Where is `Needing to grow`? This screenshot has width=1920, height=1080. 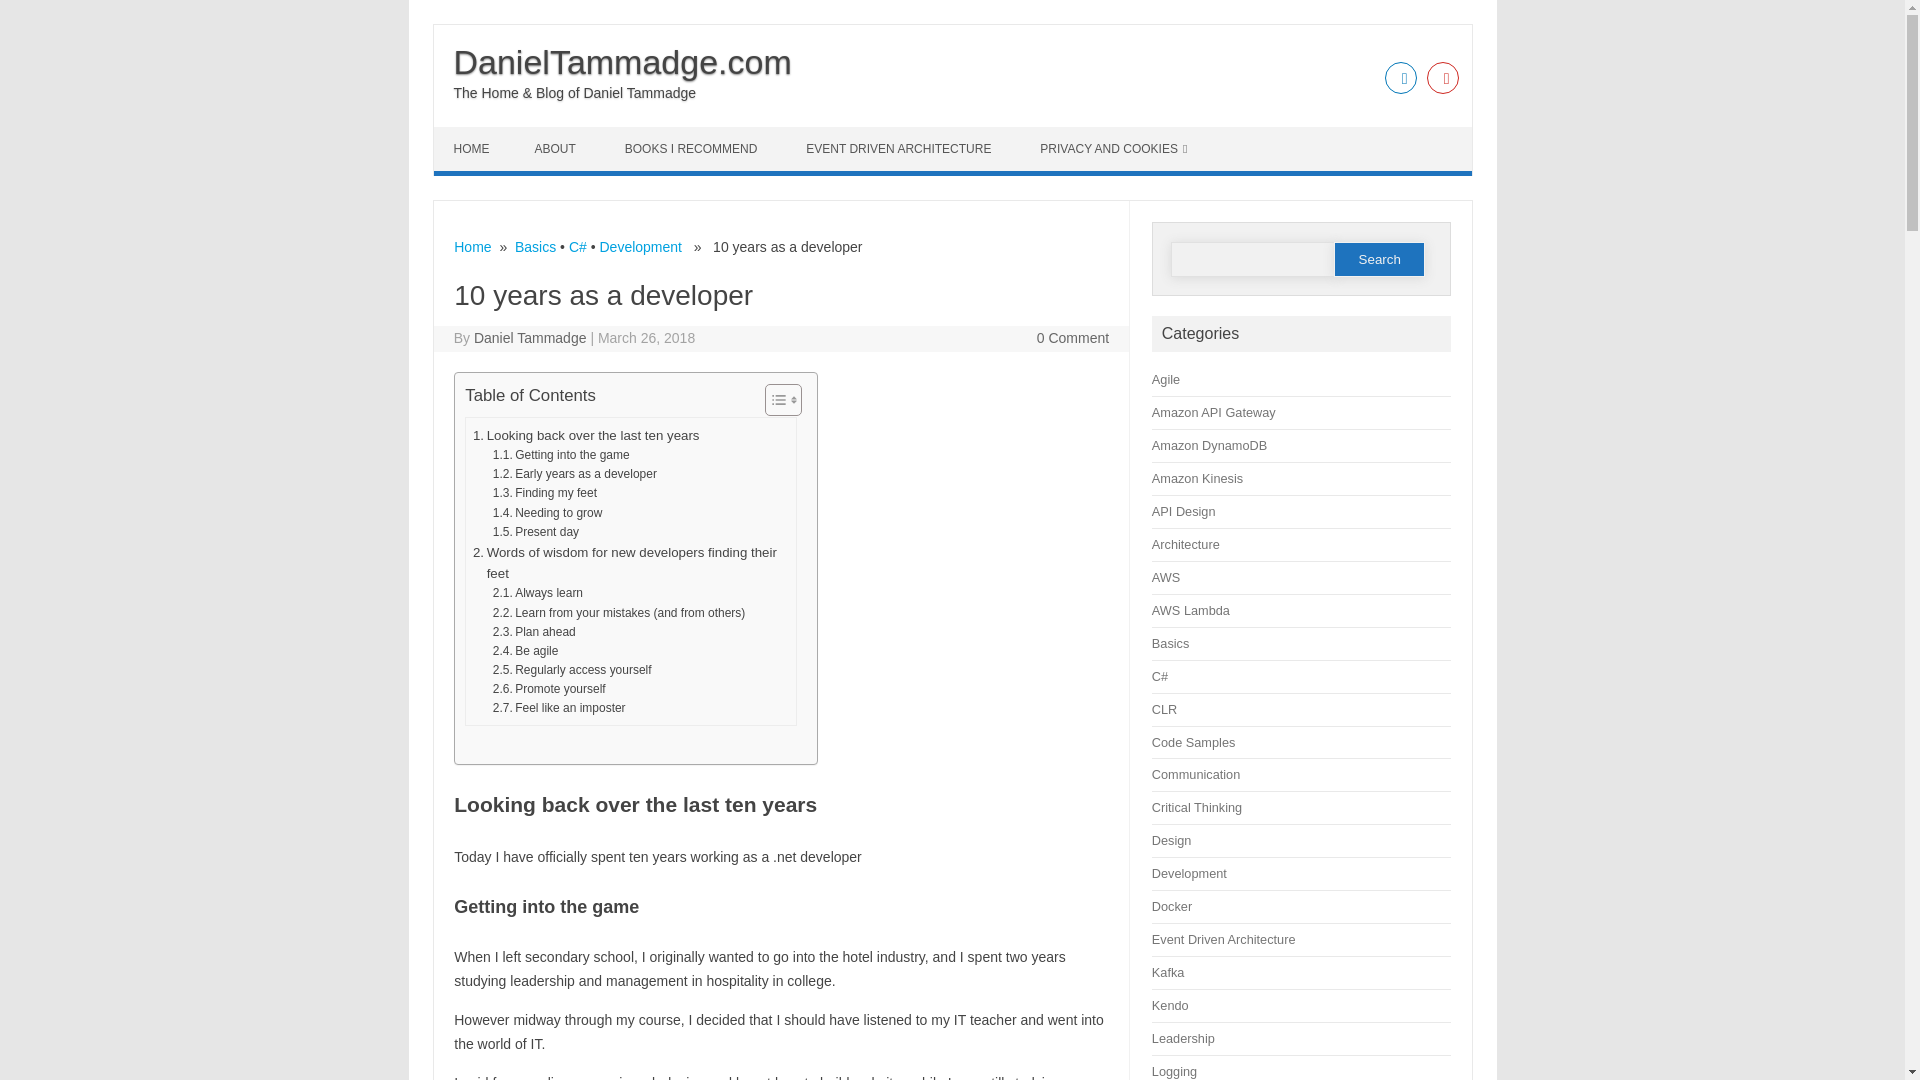
Needing to grow is located at coordinates (548, 513).